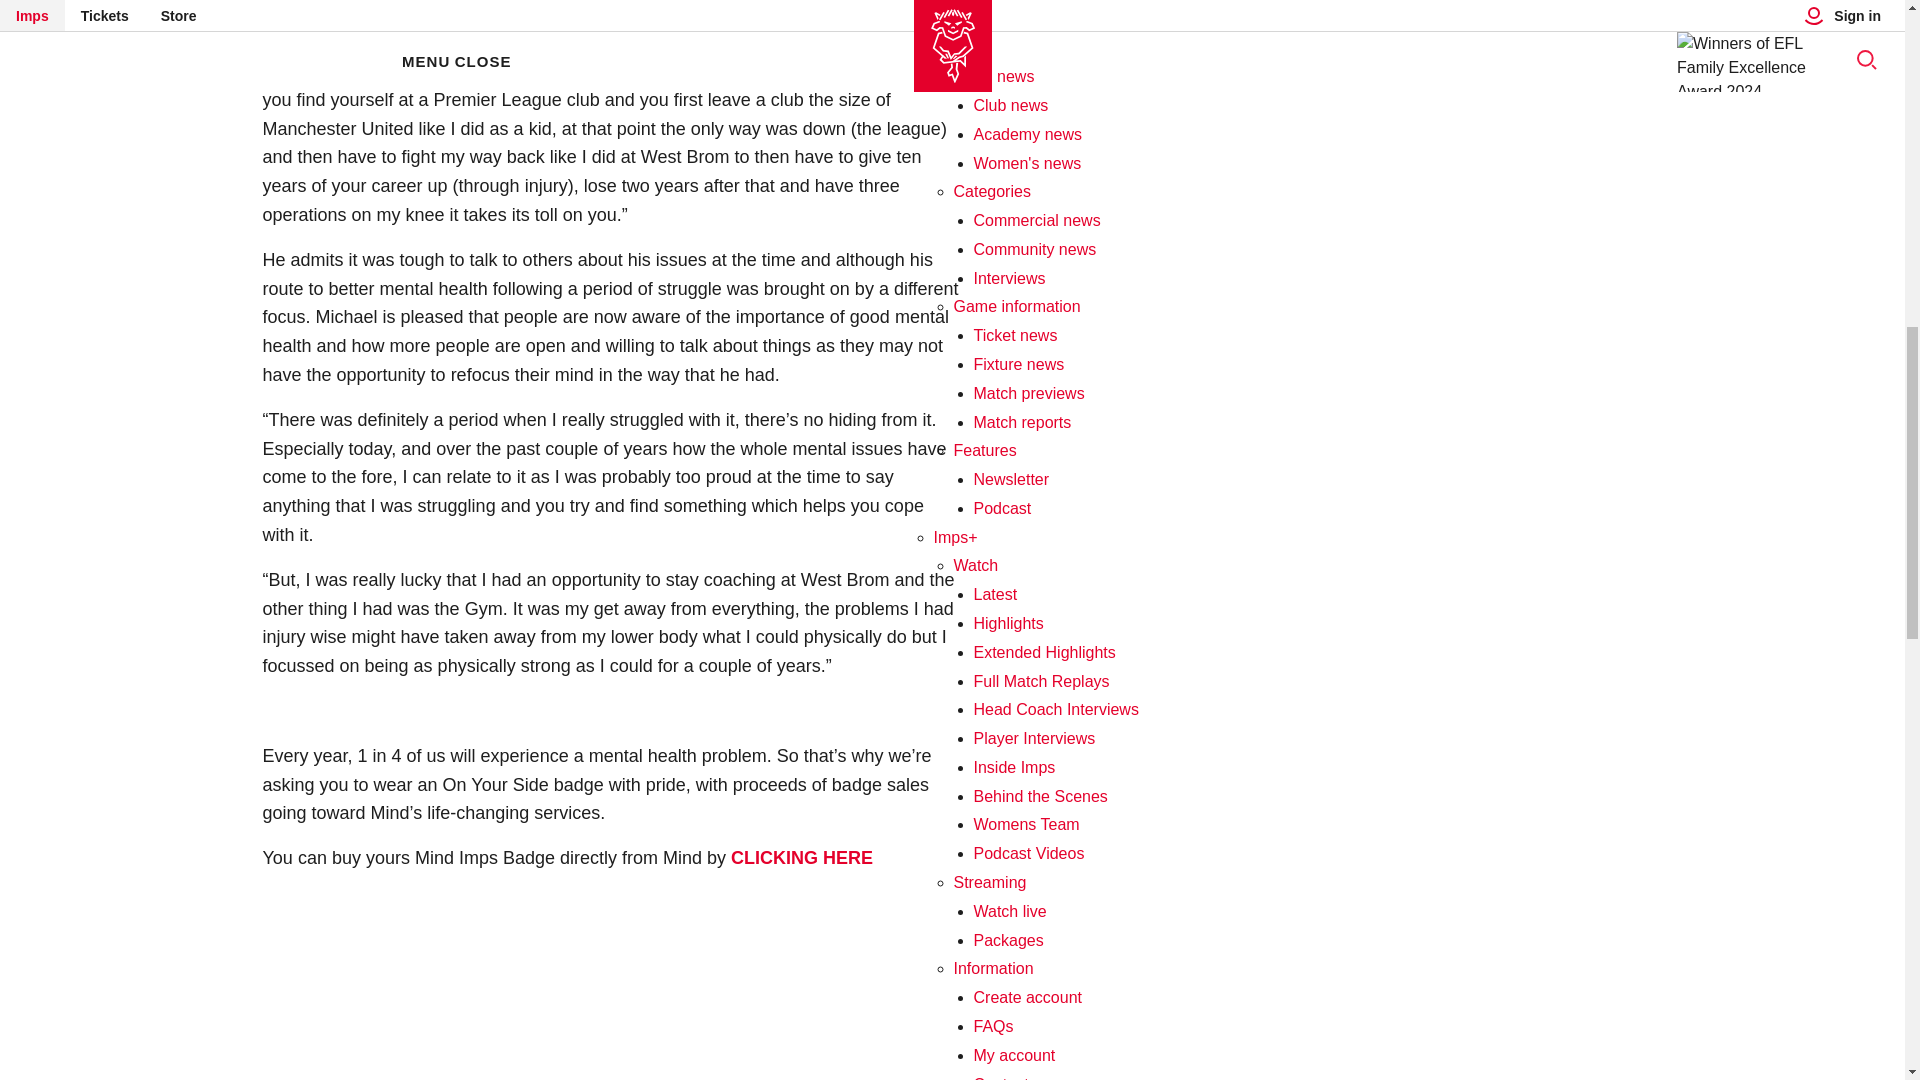 The height and width of the screenshot is (1080, 1920). What do you see at coordinates (1018, 234) in the screenshot?
I see `Click here for staff profiles` at bounding box center [1018, 234].